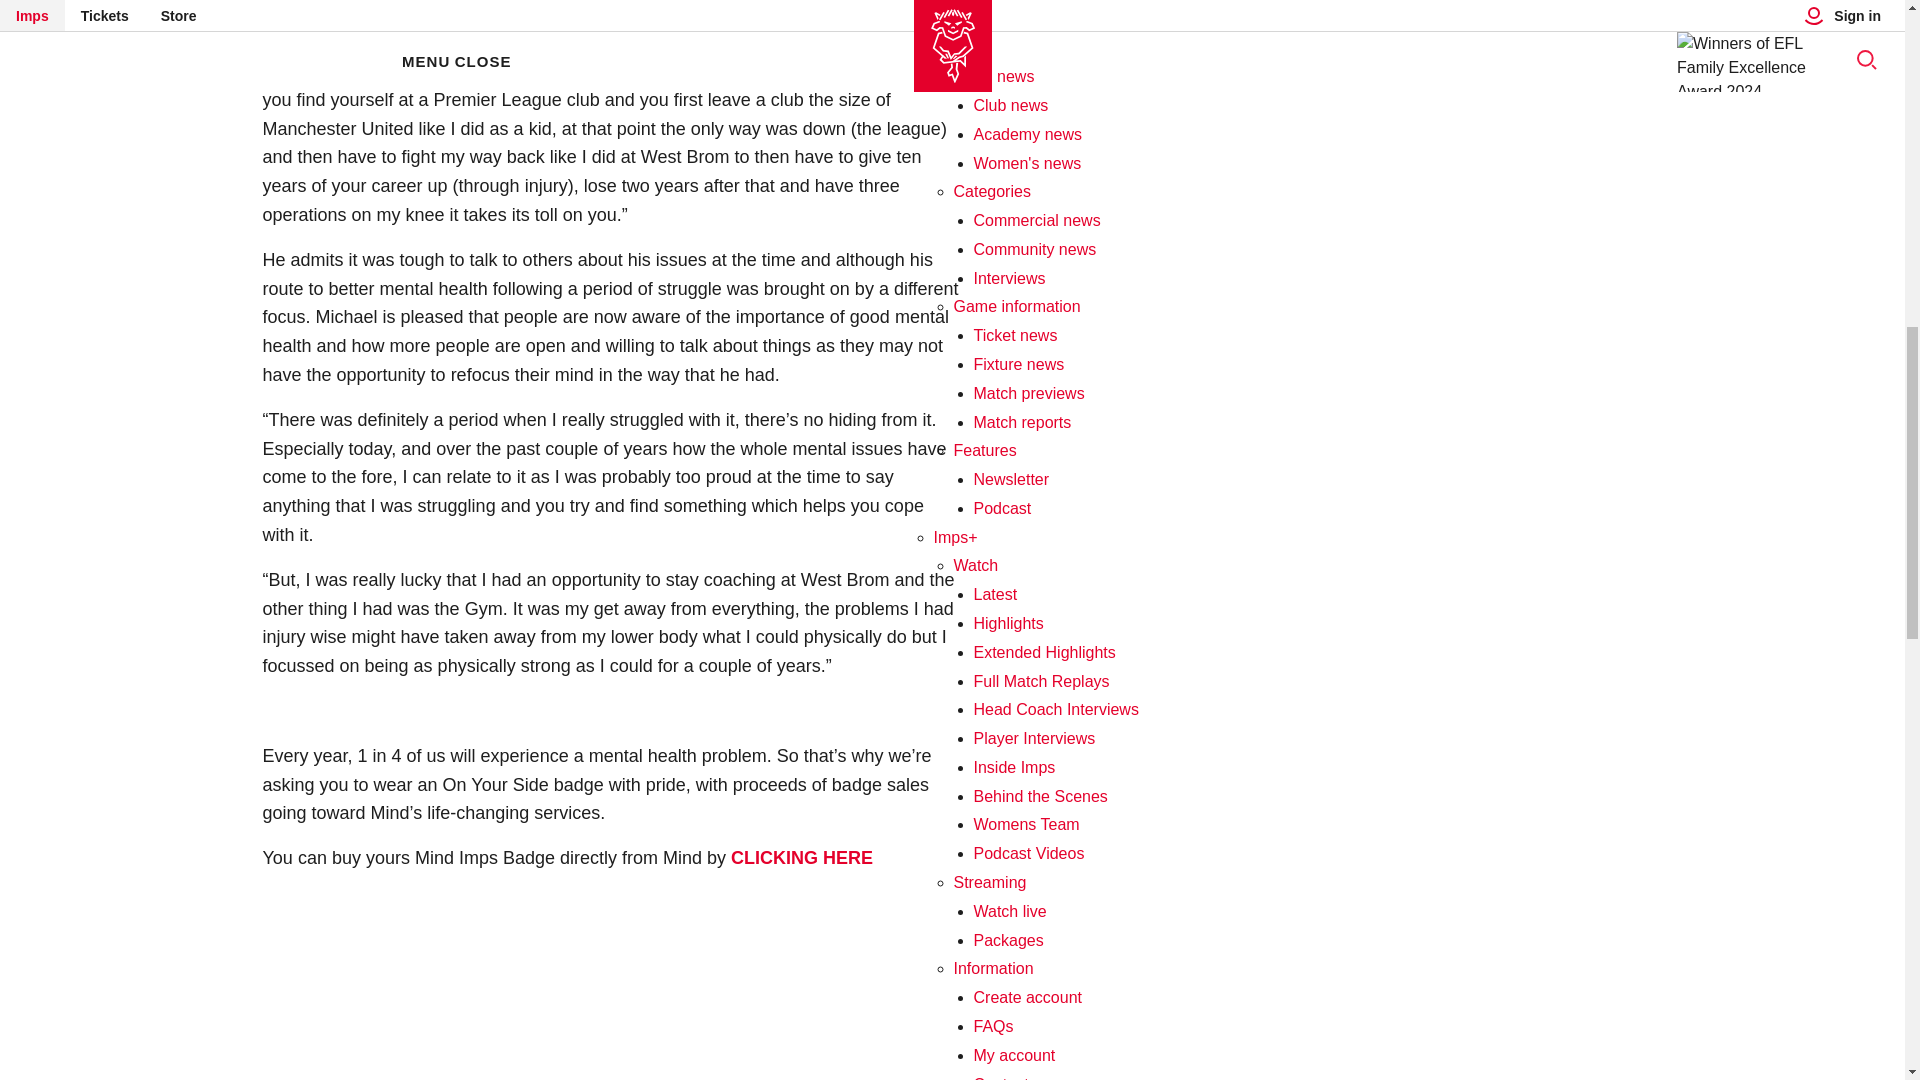 The height and width of the screenshot is (1080, 1920). What do you see at coordinates (1018, 234) in the screenshot?
I see `Click here for staff profiles` at bounding box center [1018, 234].